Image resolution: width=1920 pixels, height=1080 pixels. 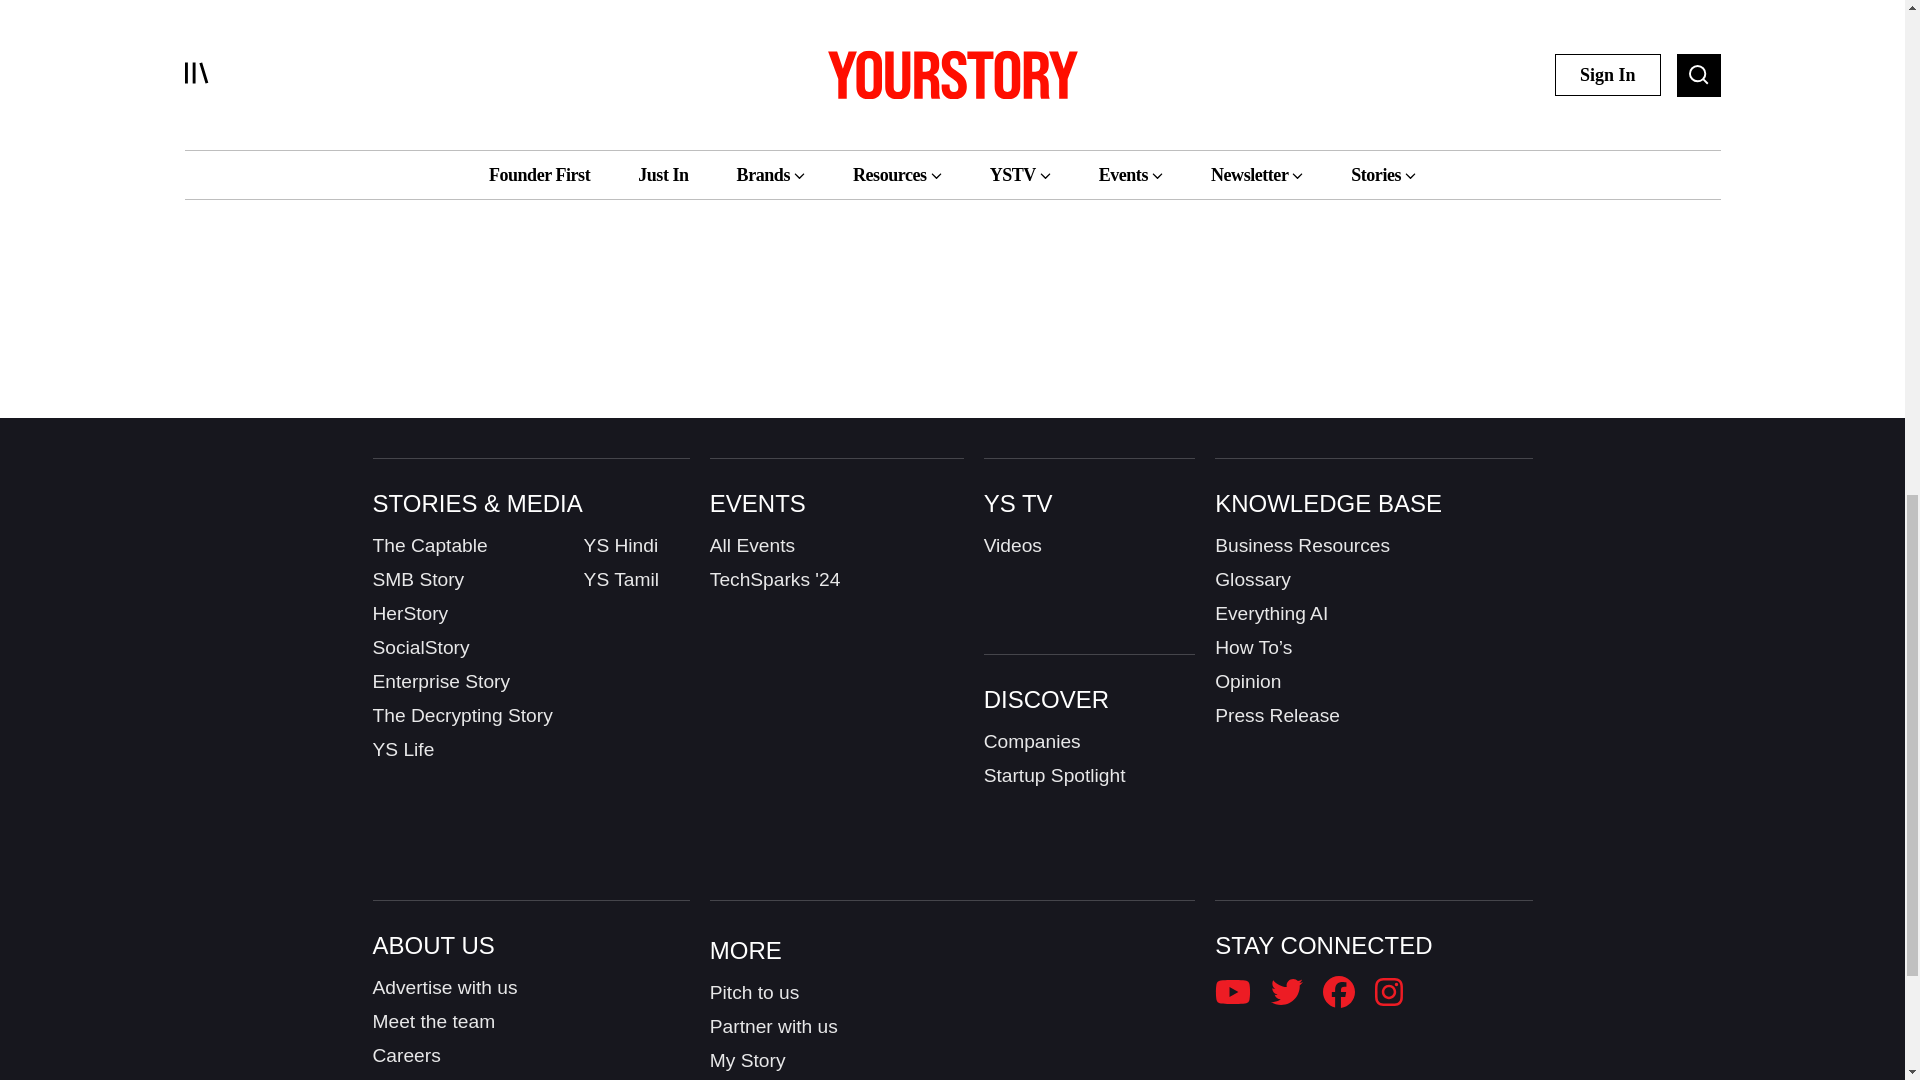 What do you see at coordinates (541, 67) in the screenshot?
I see `OPINION` at bounding box center [541, 67].